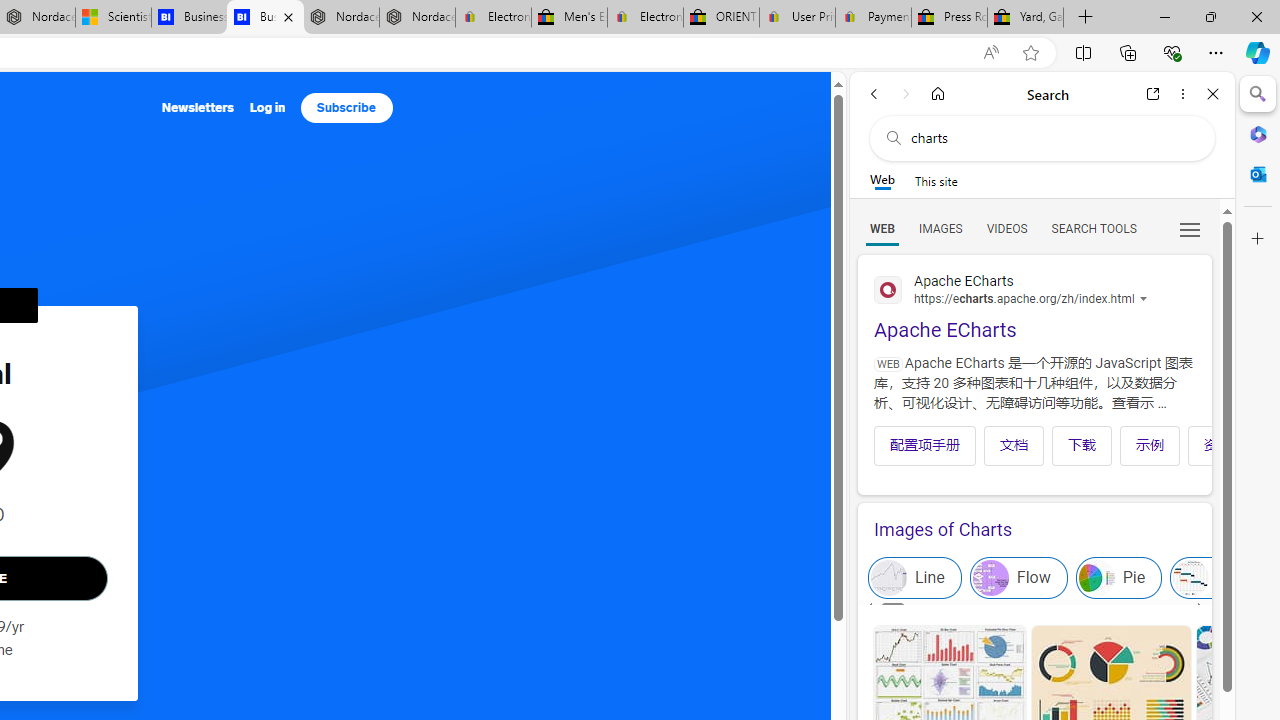 The image size is (1280, 720). I want to click on Search the web, so click(1052, 138).